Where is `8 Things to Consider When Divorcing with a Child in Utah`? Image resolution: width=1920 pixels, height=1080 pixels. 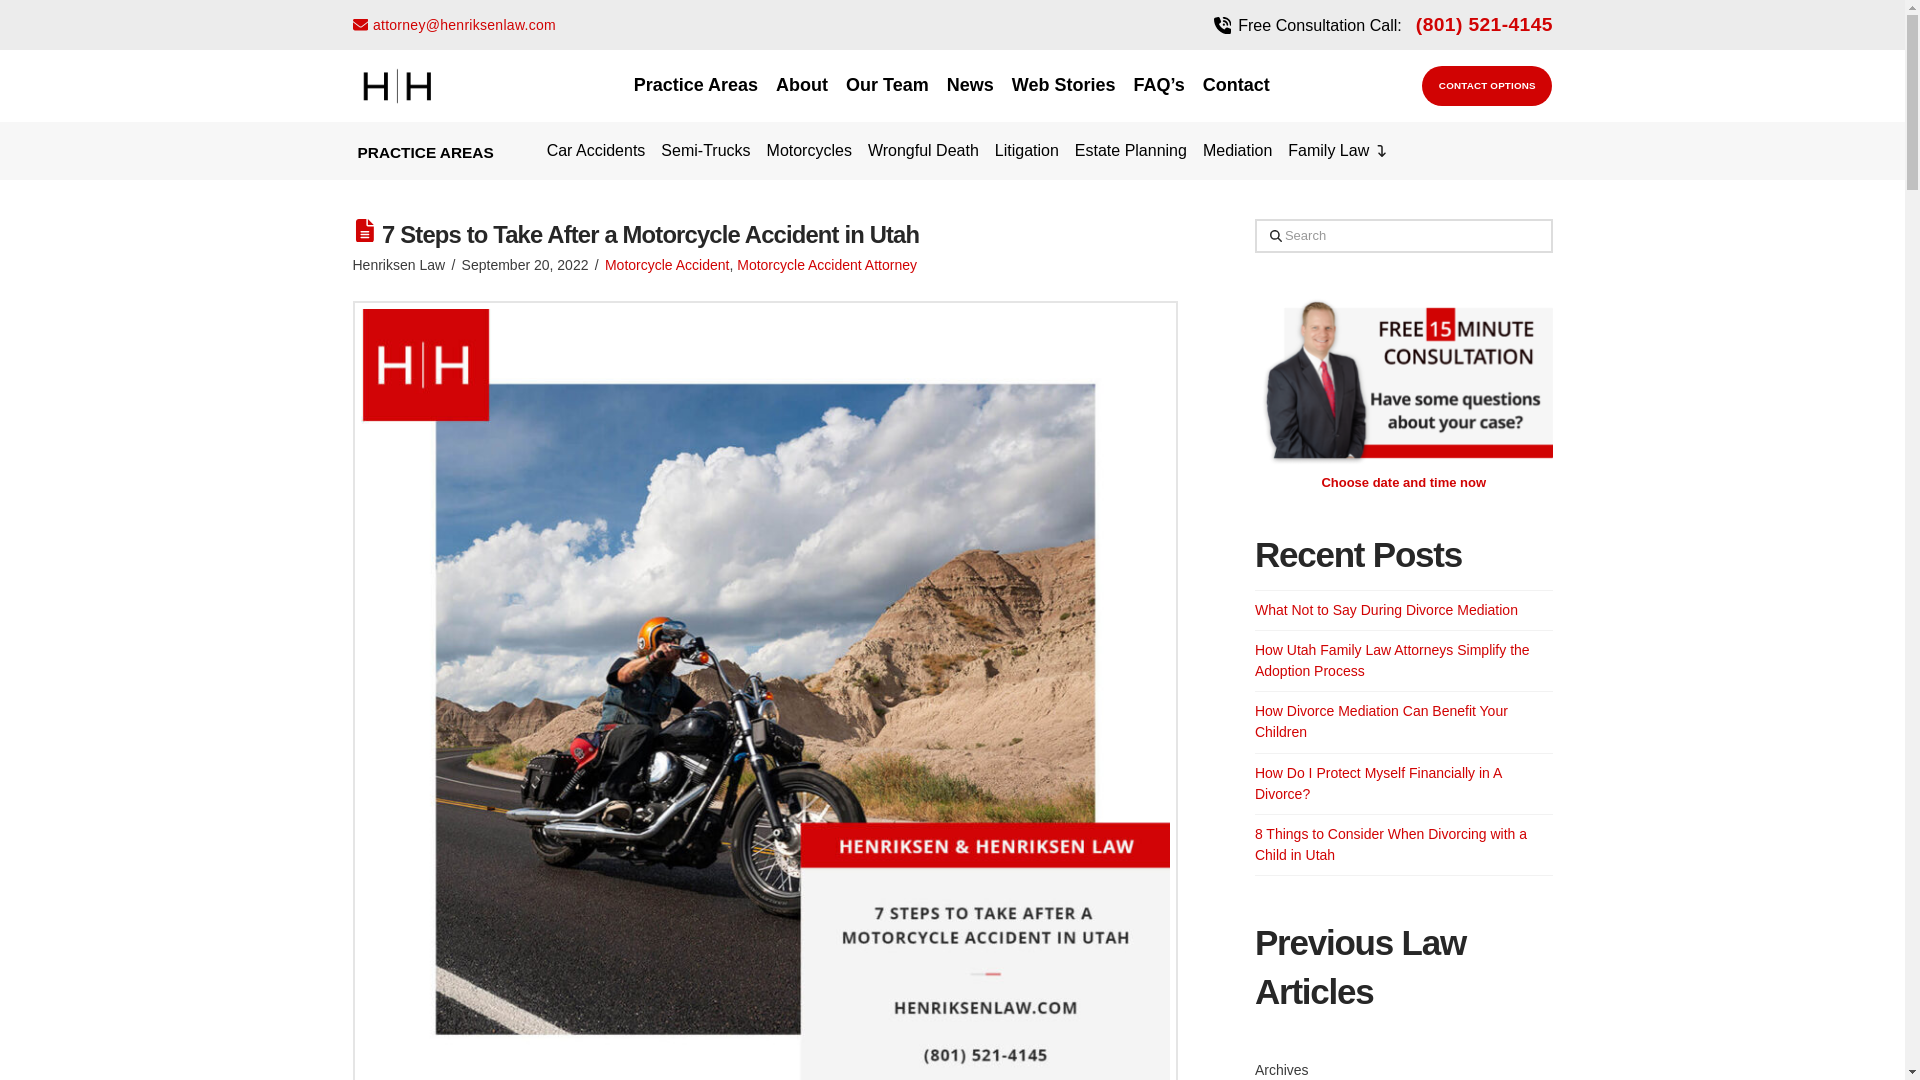
8 Things to Consider When Divorcing with a Child in Utah is located at coordinates (1390, 844).